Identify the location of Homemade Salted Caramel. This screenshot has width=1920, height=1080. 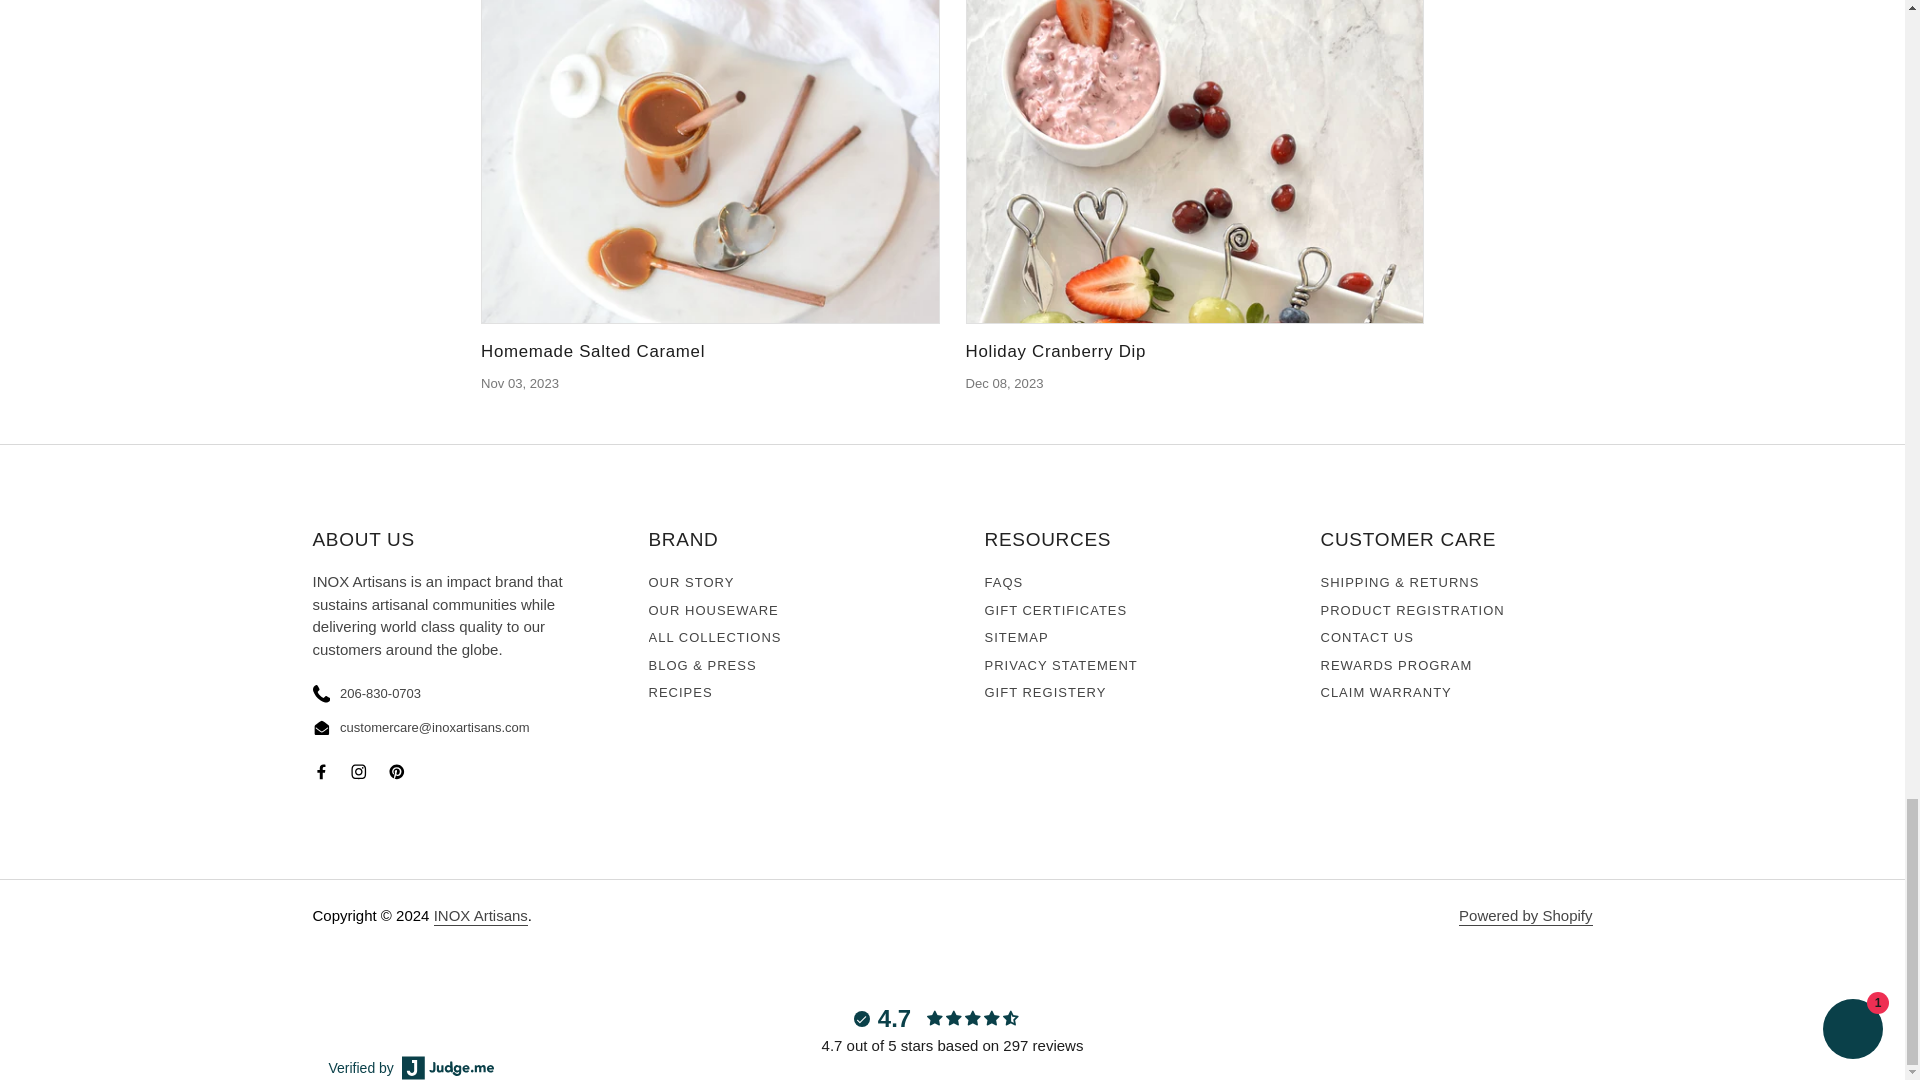
(710, 162).